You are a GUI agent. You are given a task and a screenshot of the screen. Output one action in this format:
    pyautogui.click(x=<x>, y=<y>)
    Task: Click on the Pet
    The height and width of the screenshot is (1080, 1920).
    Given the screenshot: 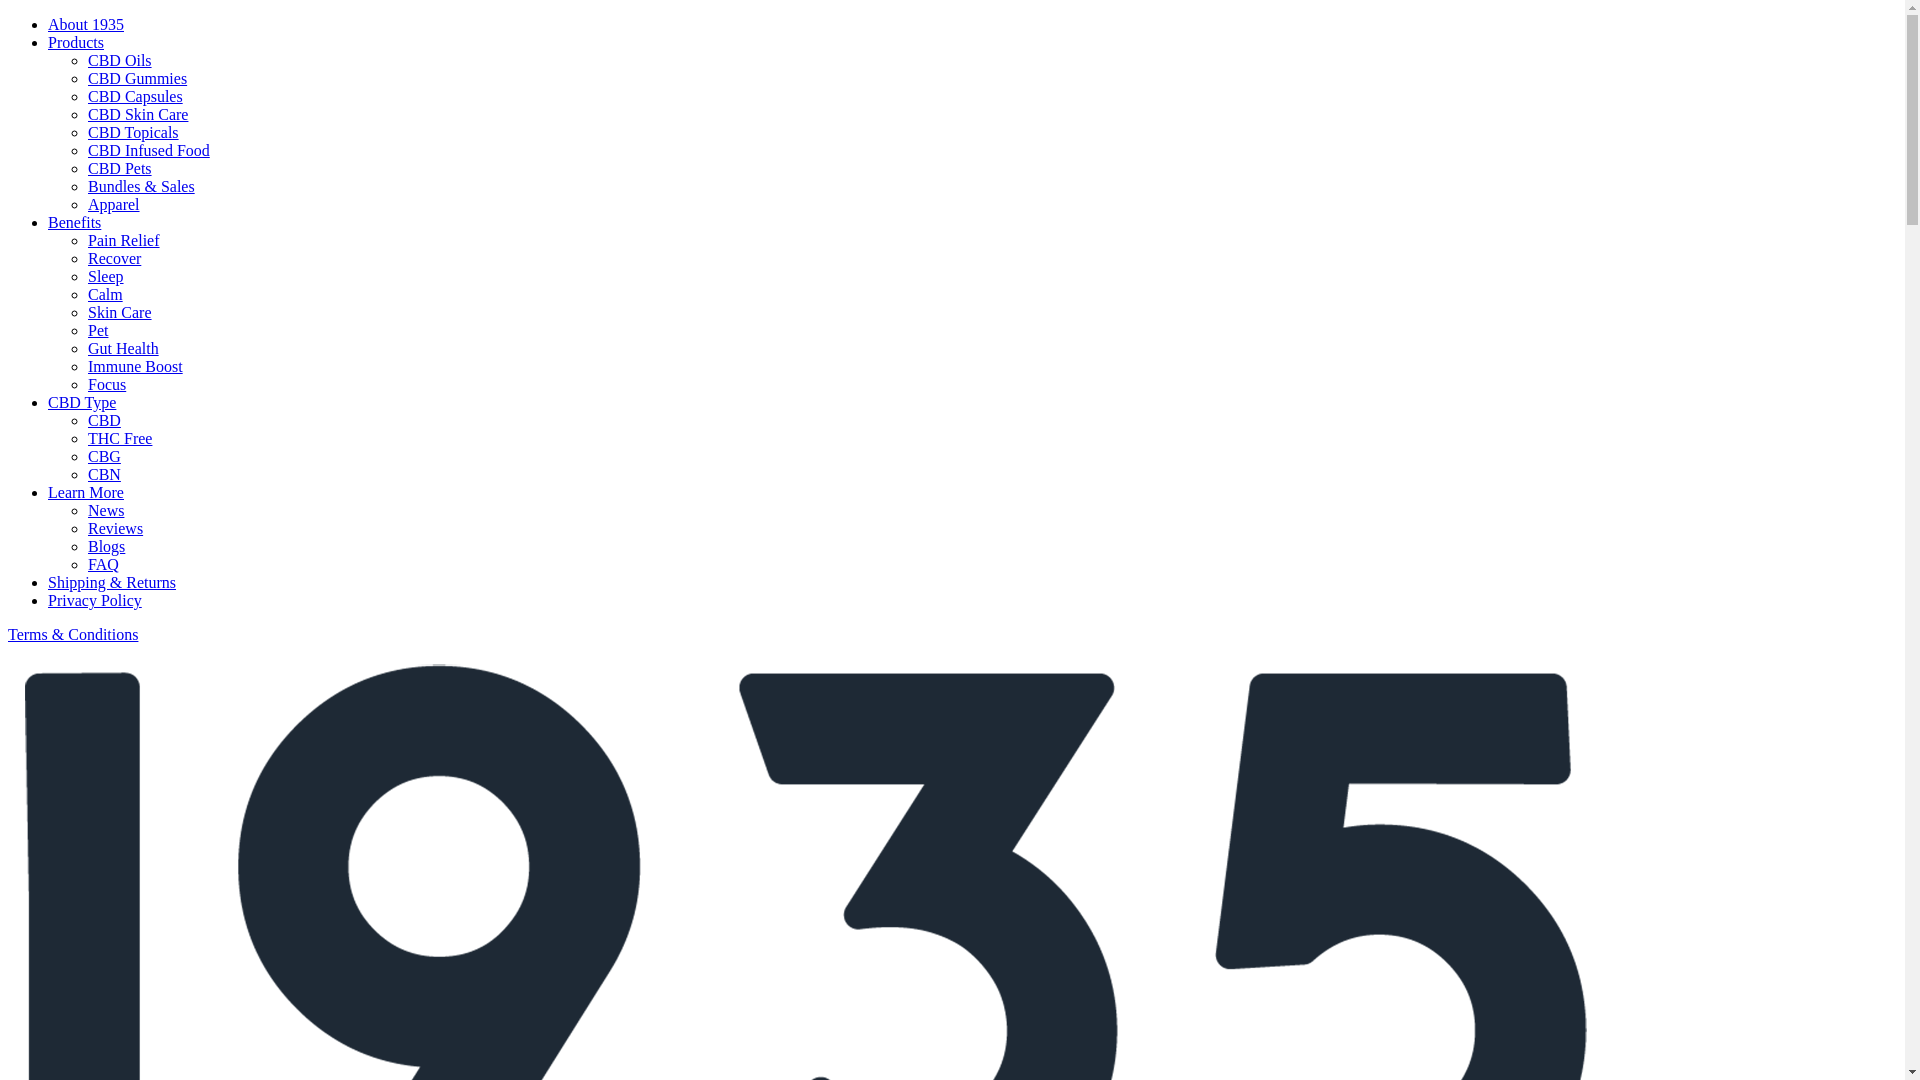 What is the action you would take?
    pyautogui.click(x=98, y=330)
    